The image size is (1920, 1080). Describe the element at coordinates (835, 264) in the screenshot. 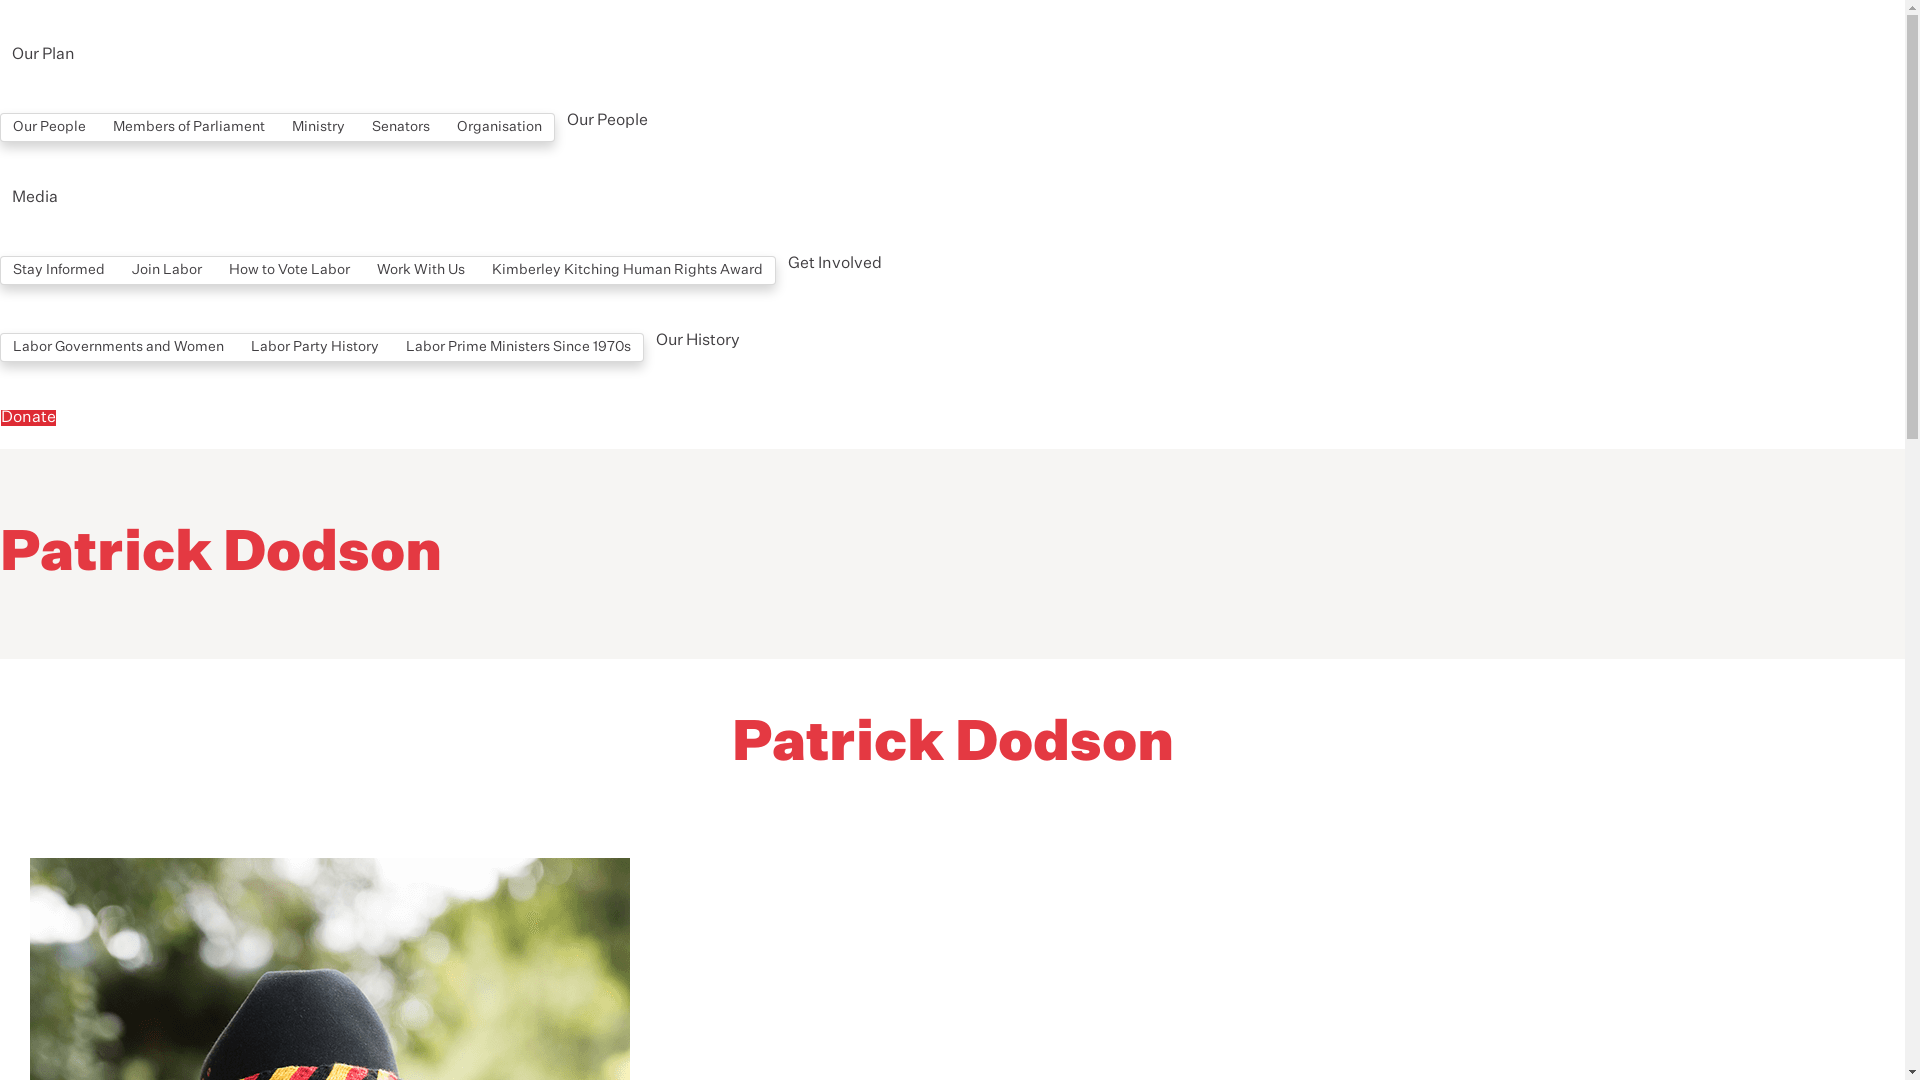

I see `Get Involved` at that location.